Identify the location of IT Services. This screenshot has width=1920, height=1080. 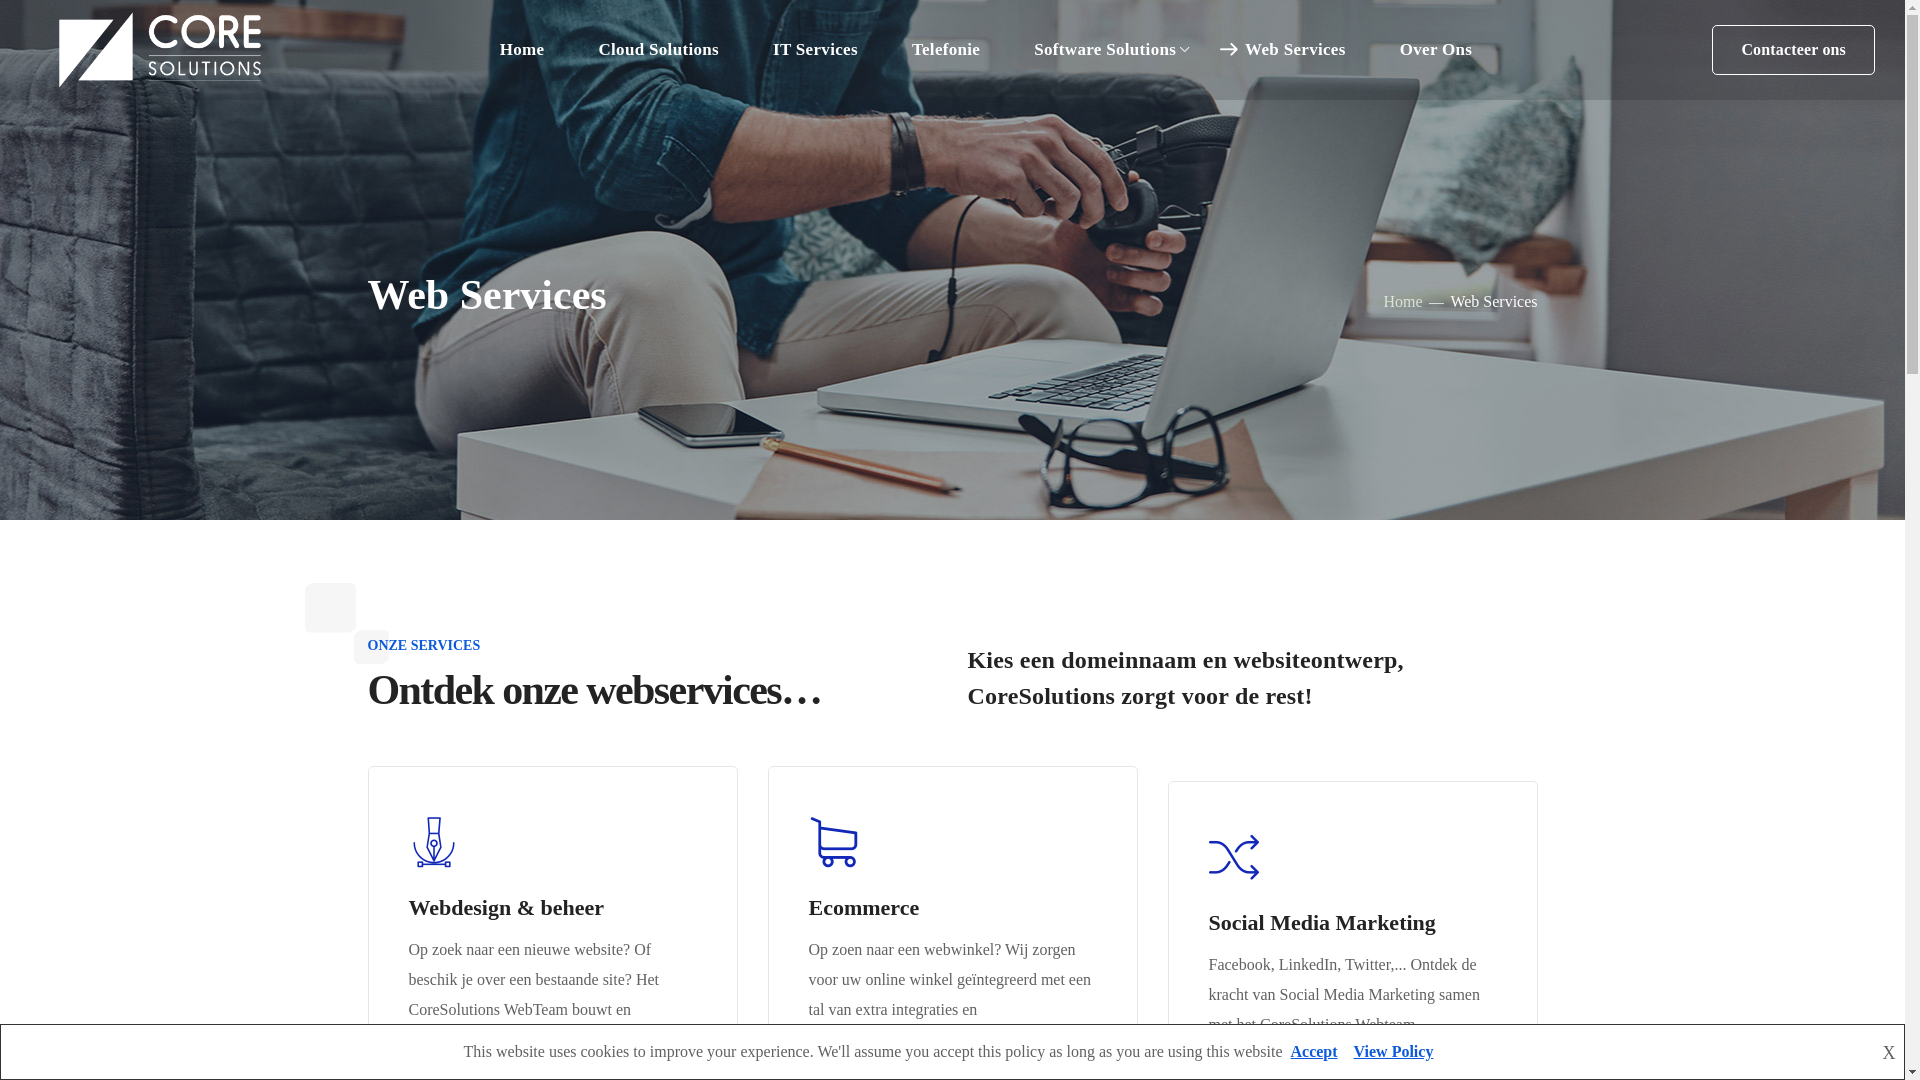
(816, 50).